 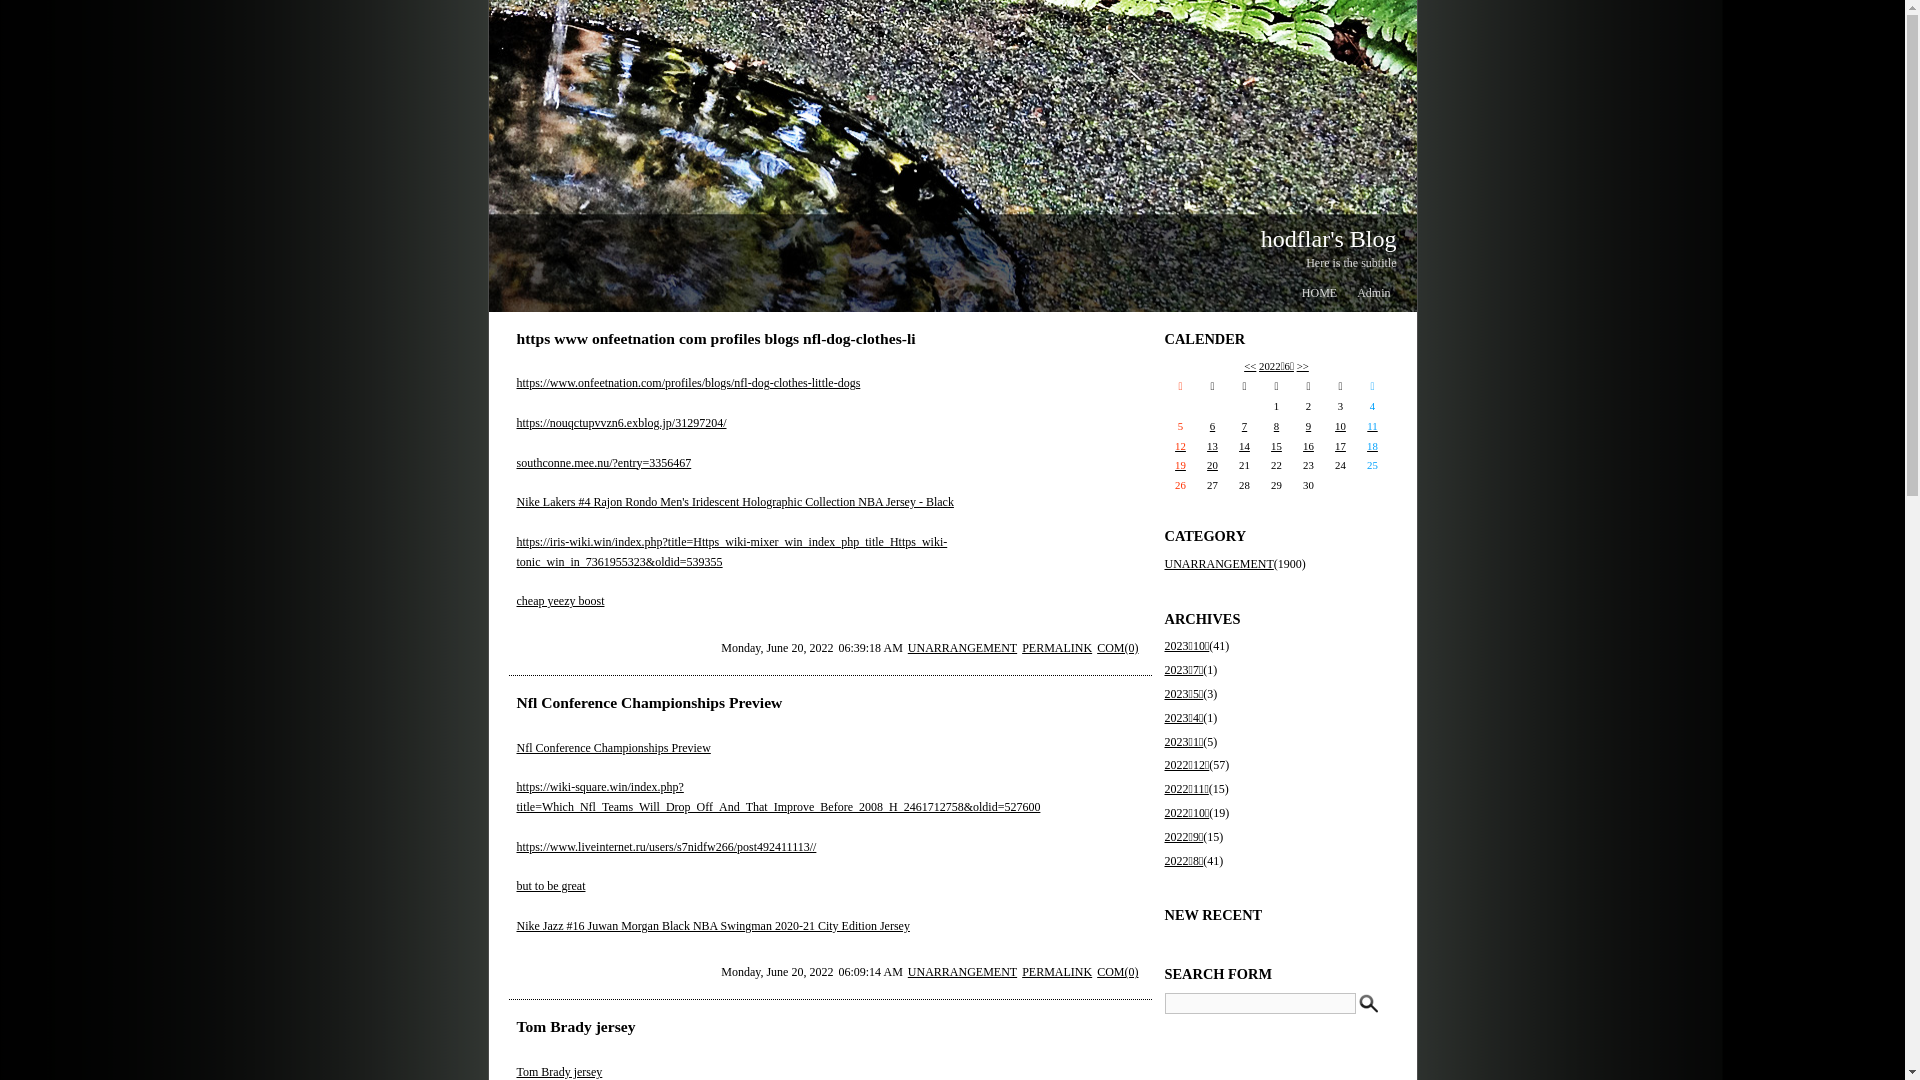 What do you see at coordinates (1368, 1004) in the screenshot?
I see `SEARCH` at bounding box center [1368, 1004].